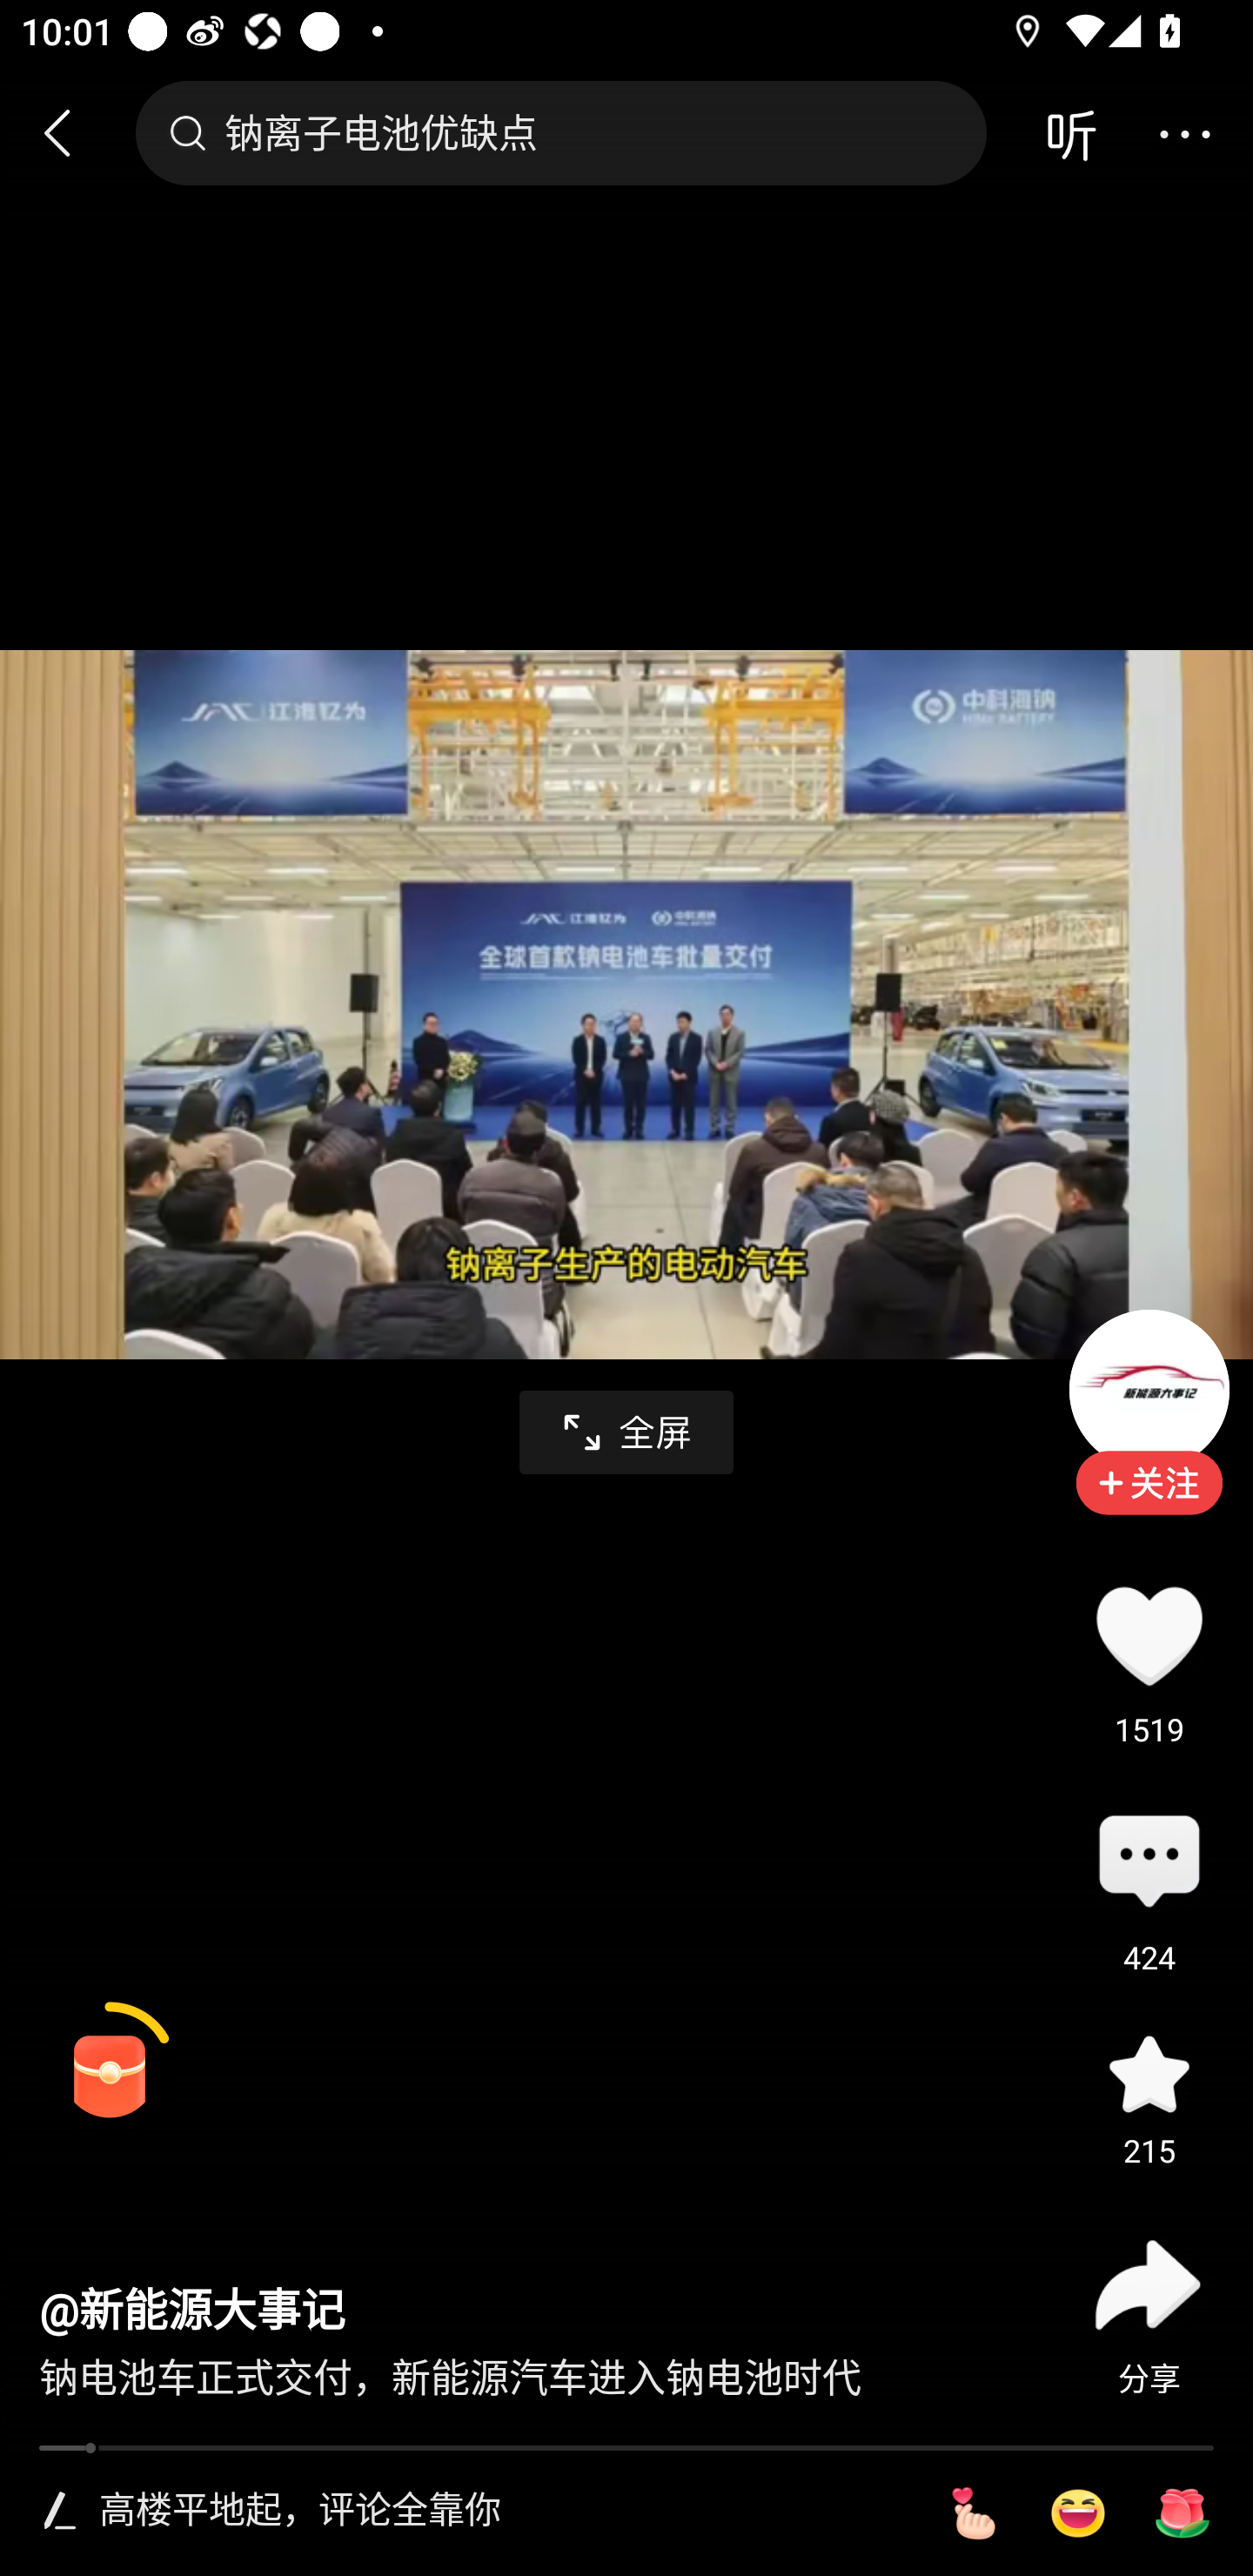  I want to click on 评论424 评论 424, so click(1149, 1863).